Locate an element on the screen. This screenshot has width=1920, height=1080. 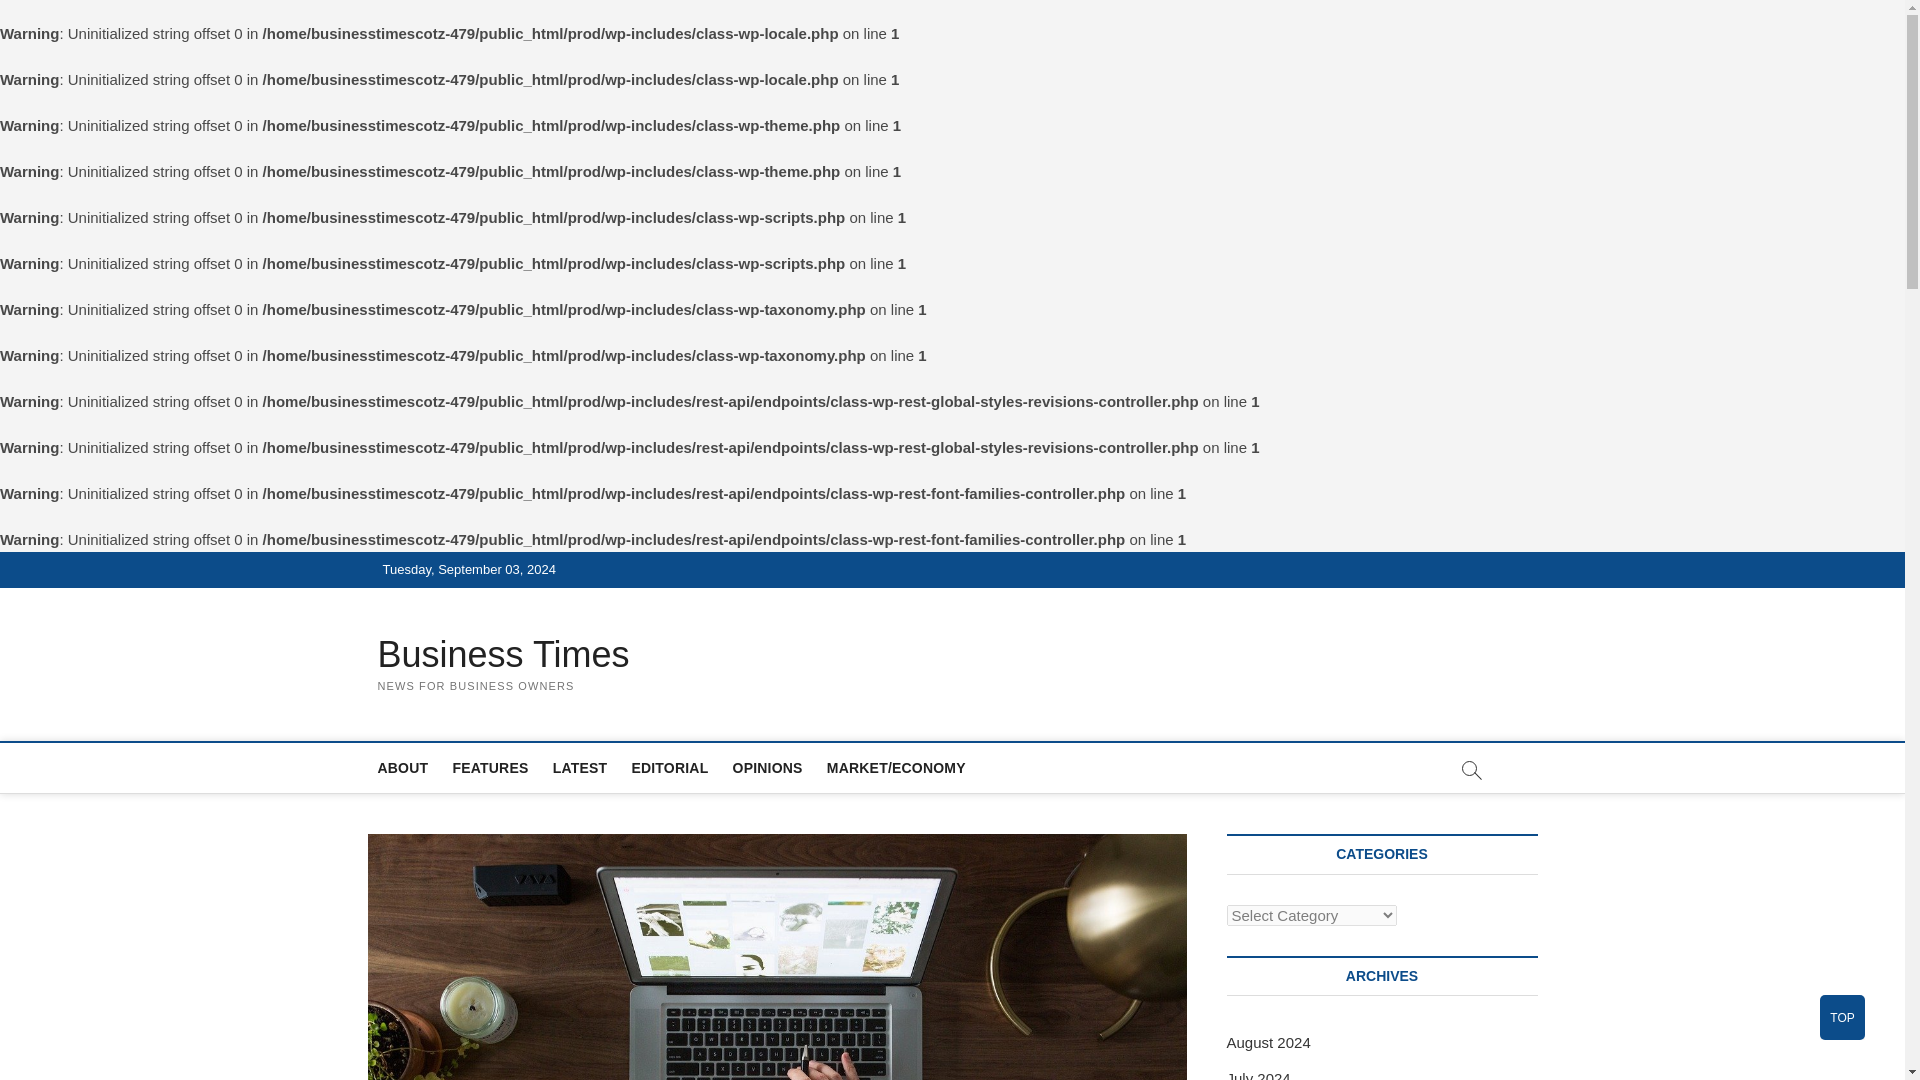
July 2024 is located at coordinates (1258, 1075).